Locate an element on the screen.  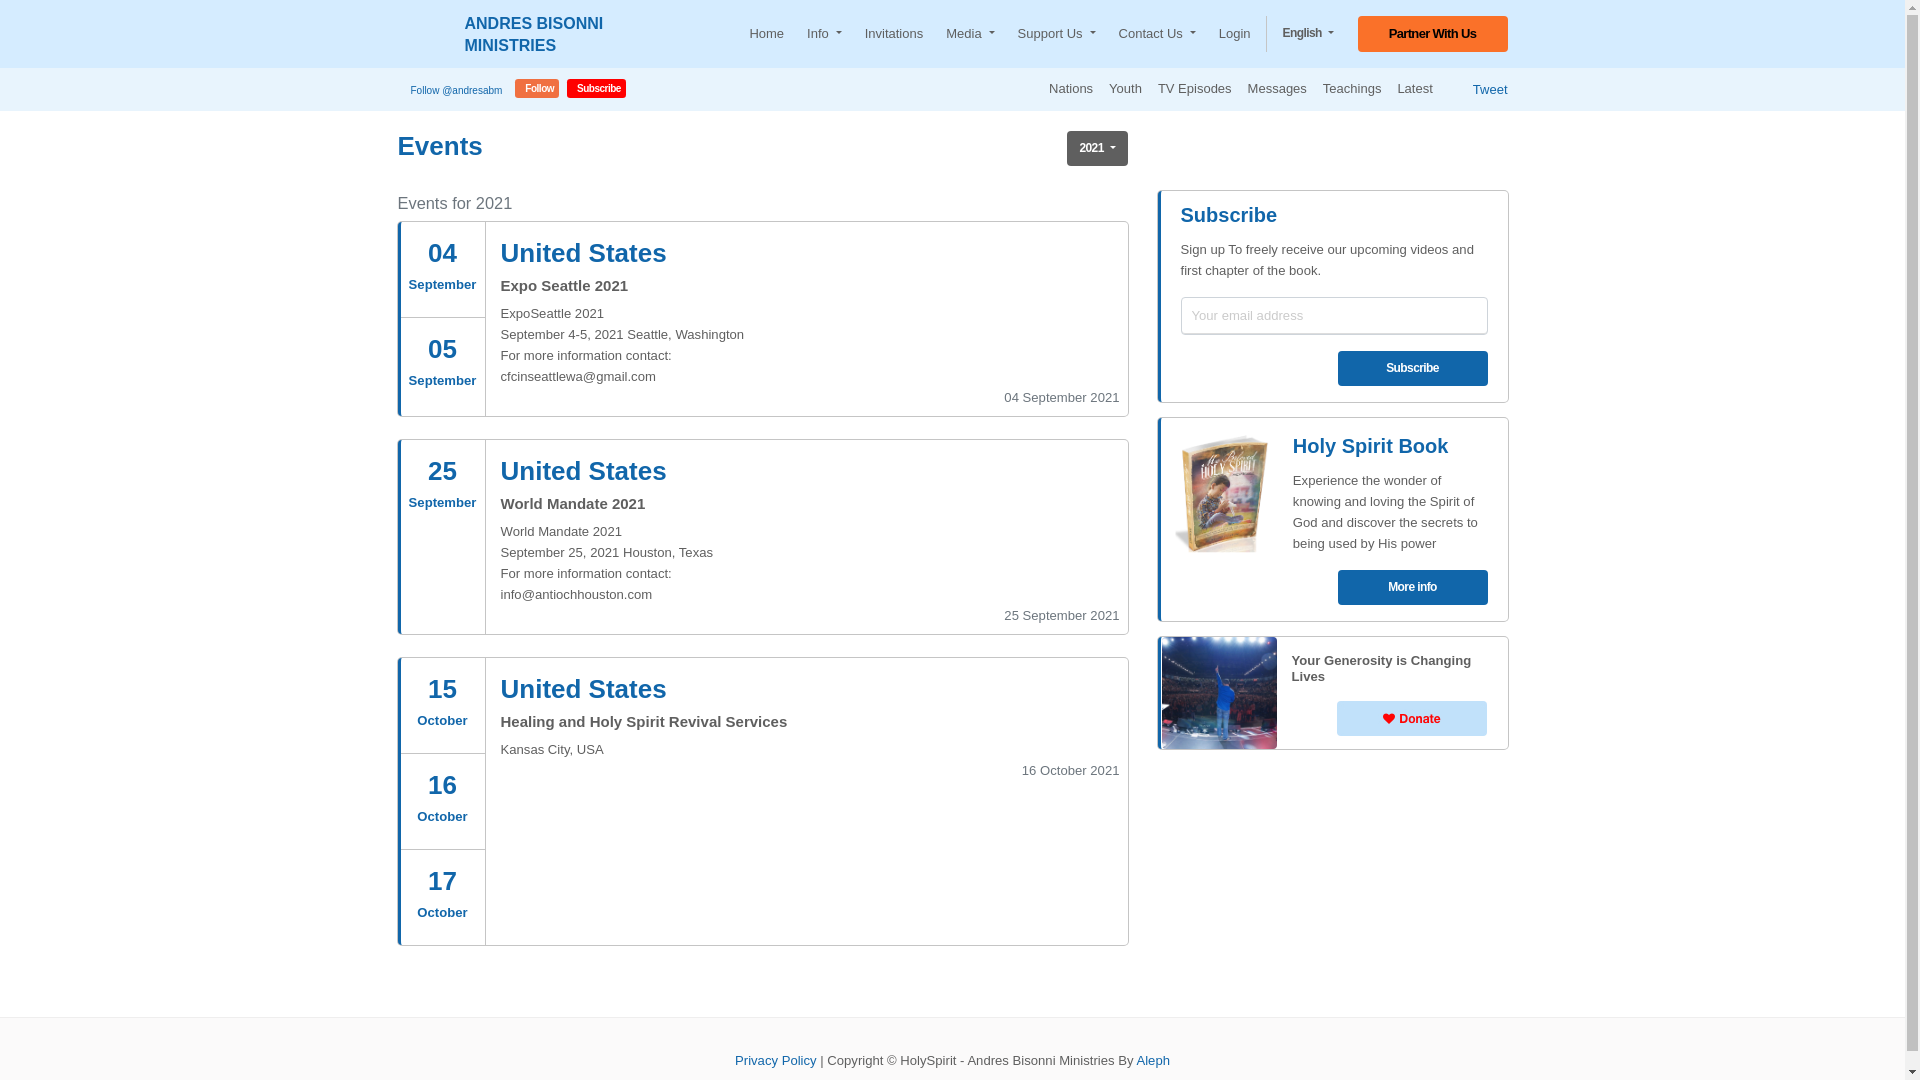
Aleph is located at coordinates (1153, 1060).